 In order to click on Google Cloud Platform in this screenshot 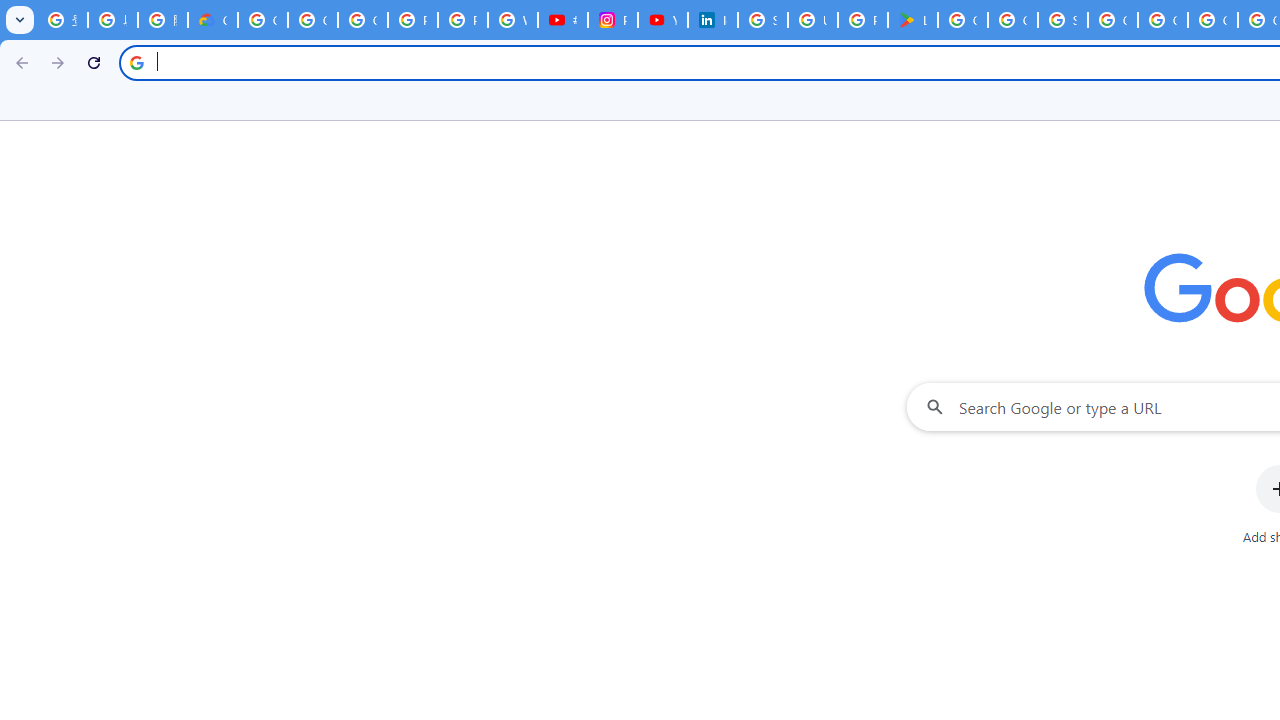, I will do `click(1162, 20)`.